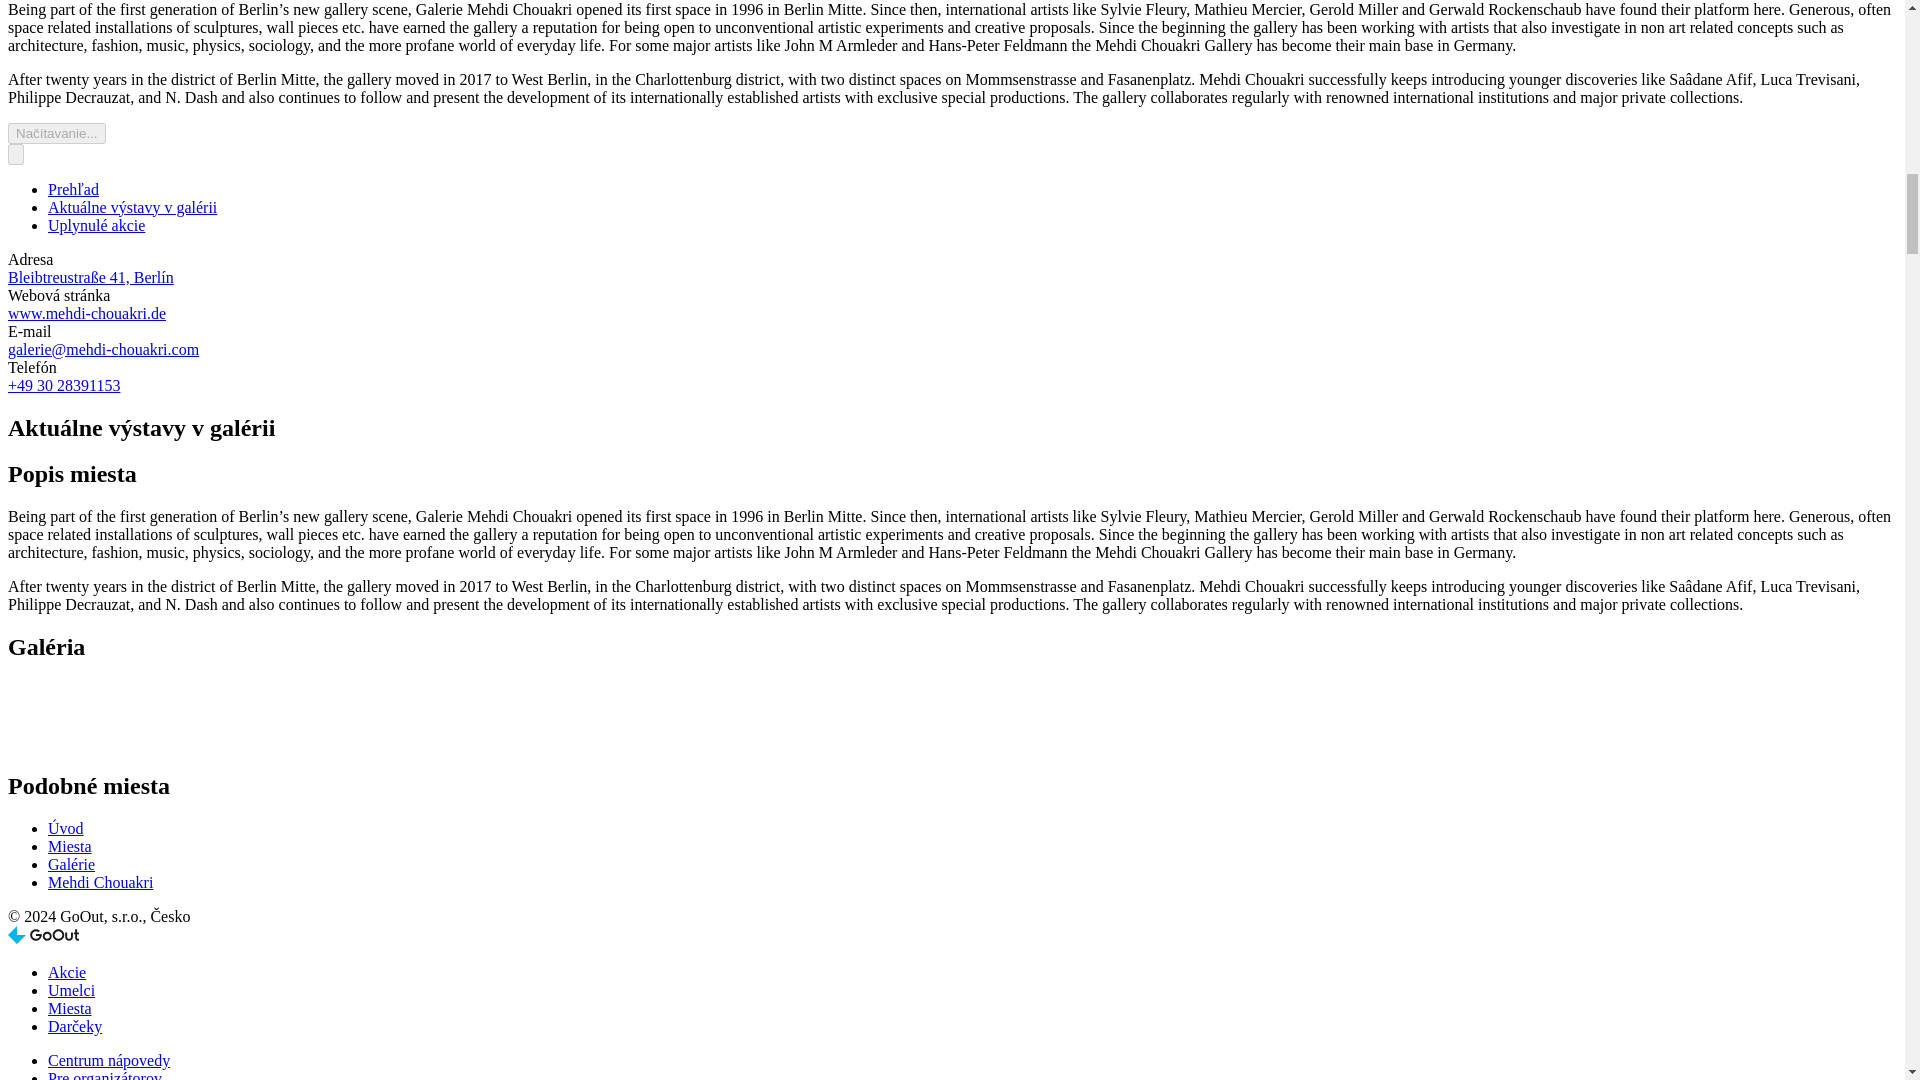 The height and width of the screenshot is (1080, 1920). I want to click on Miesta, so click(70, 1008).